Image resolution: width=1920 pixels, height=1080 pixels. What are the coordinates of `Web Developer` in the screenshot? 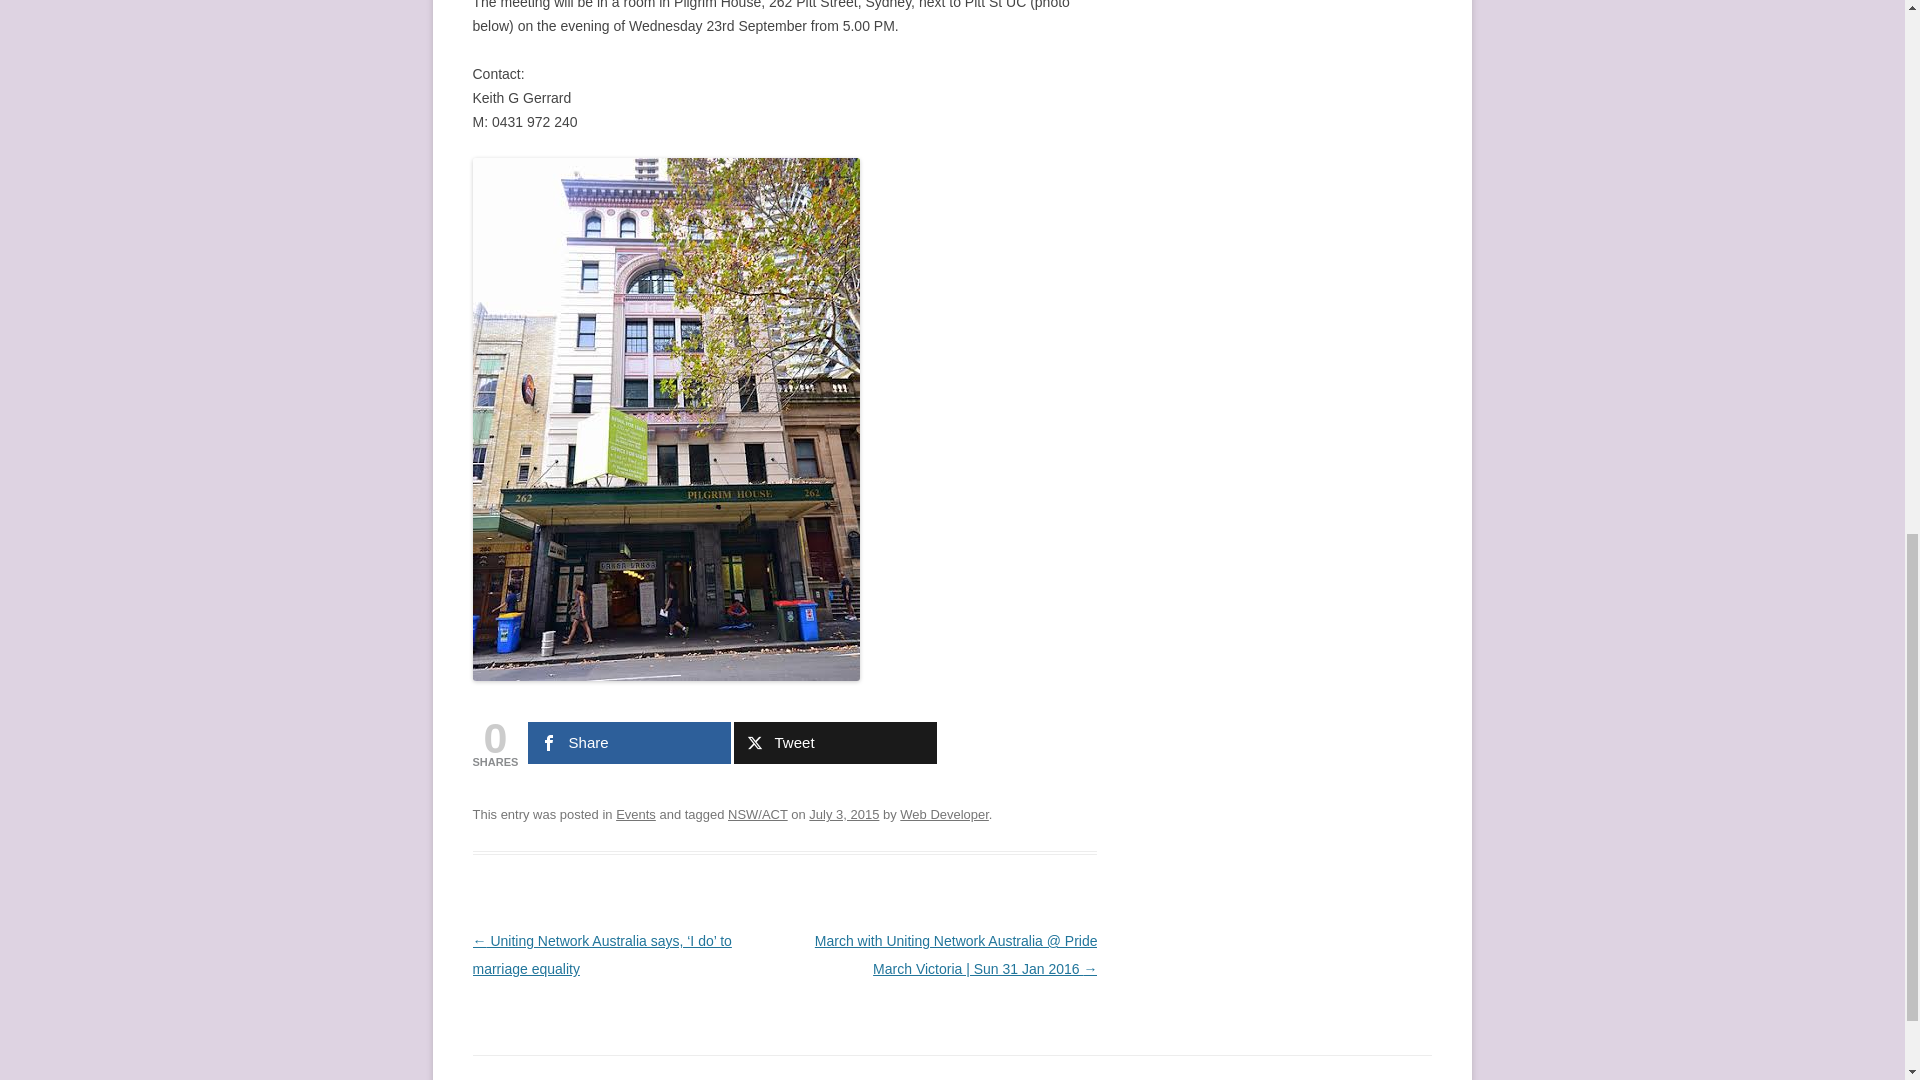 It's located at (944, 814).